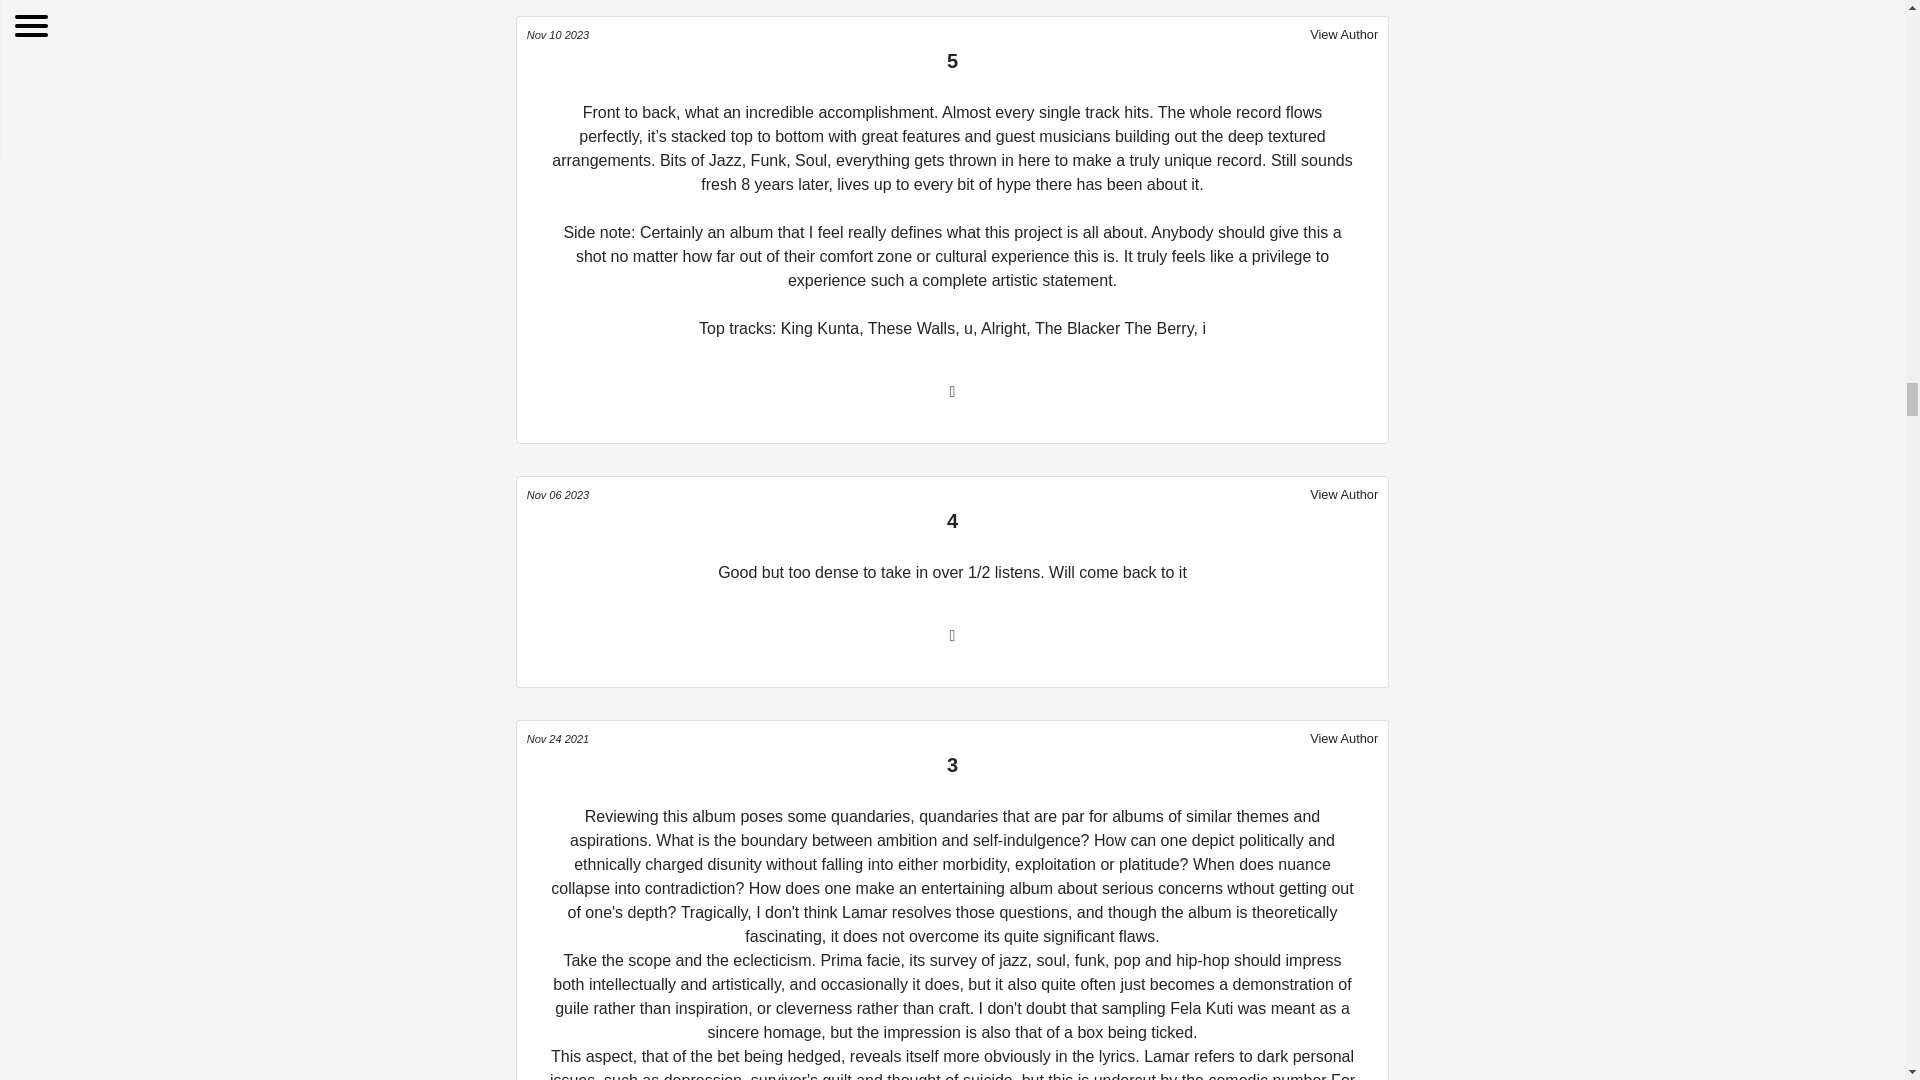 The height and width of the screenshot is (1080, 1920). I want to click on View Author, so click(1344, 34).